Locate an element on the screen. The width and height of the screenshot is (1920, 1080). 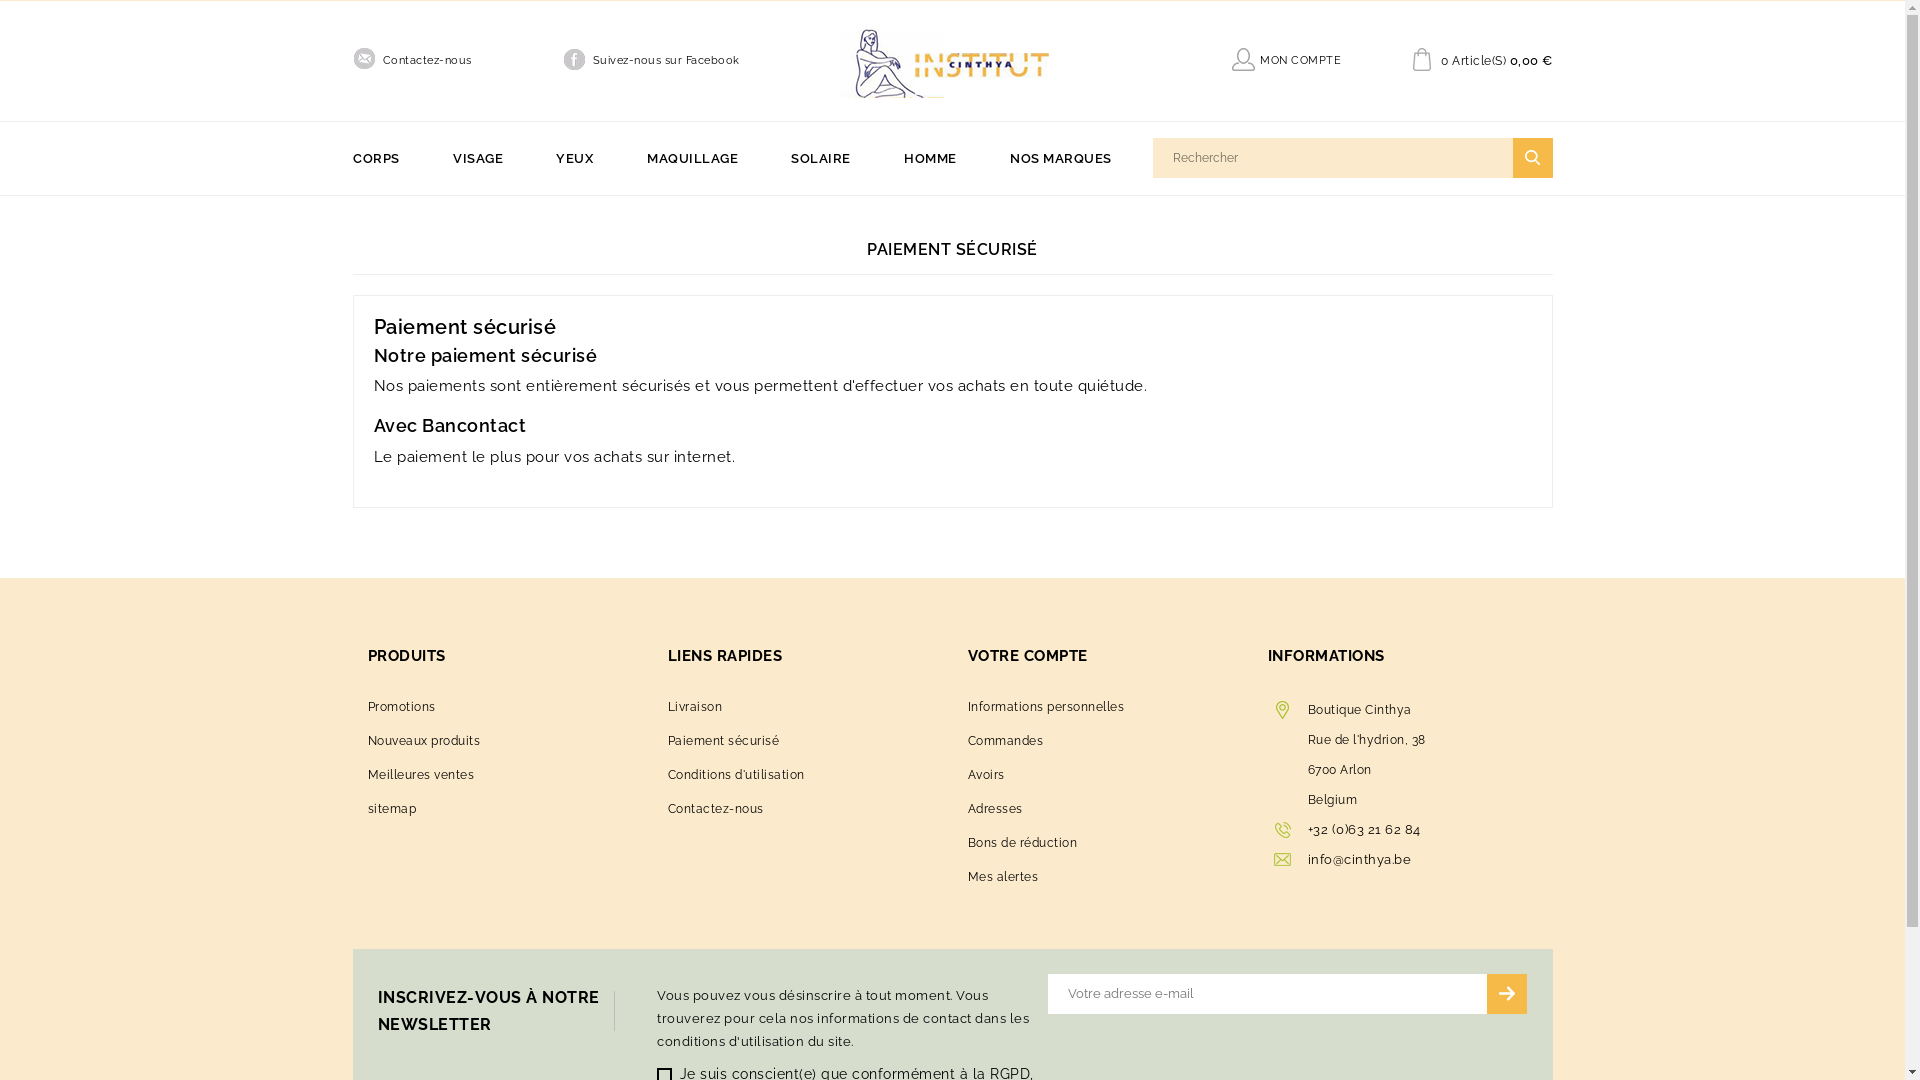
Commandes is located at coordinates (1006, 740).